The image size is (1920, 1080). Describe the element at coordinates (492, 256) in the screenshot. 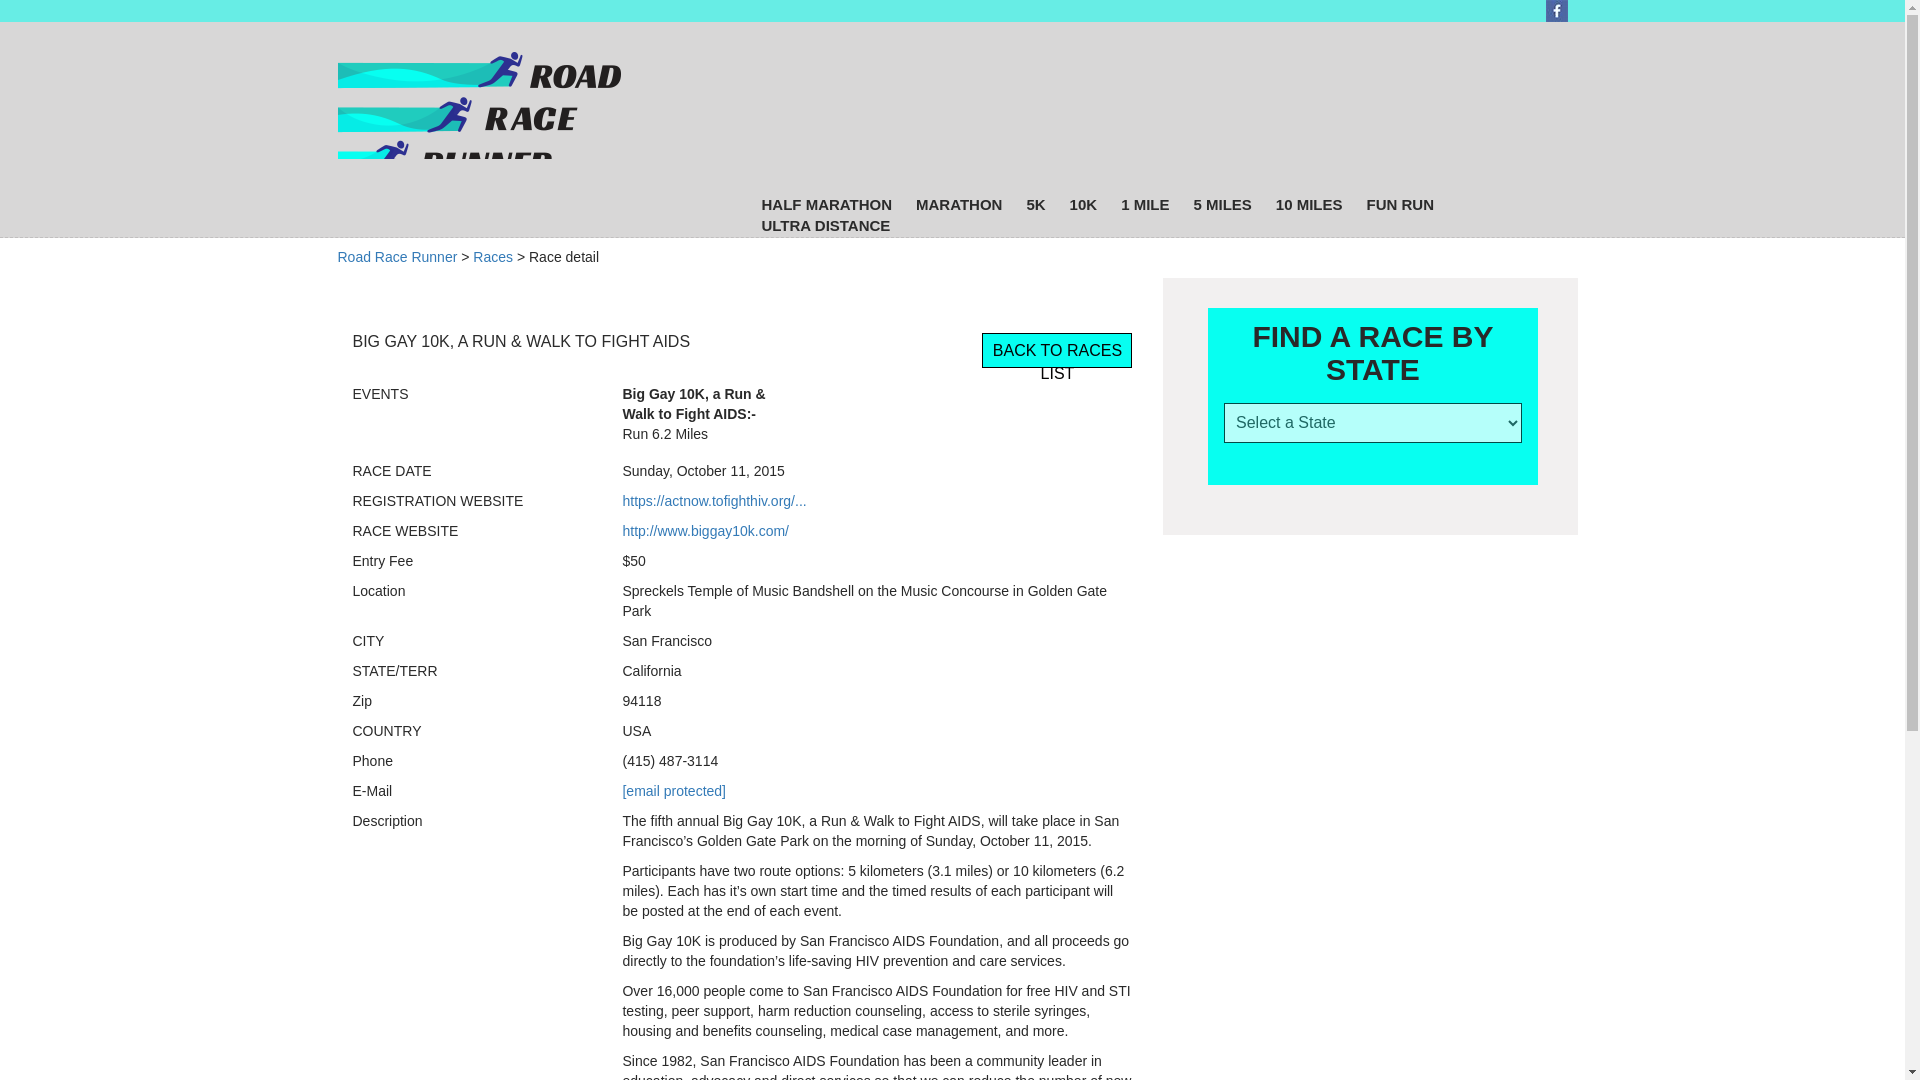

I see `Races` at that location.